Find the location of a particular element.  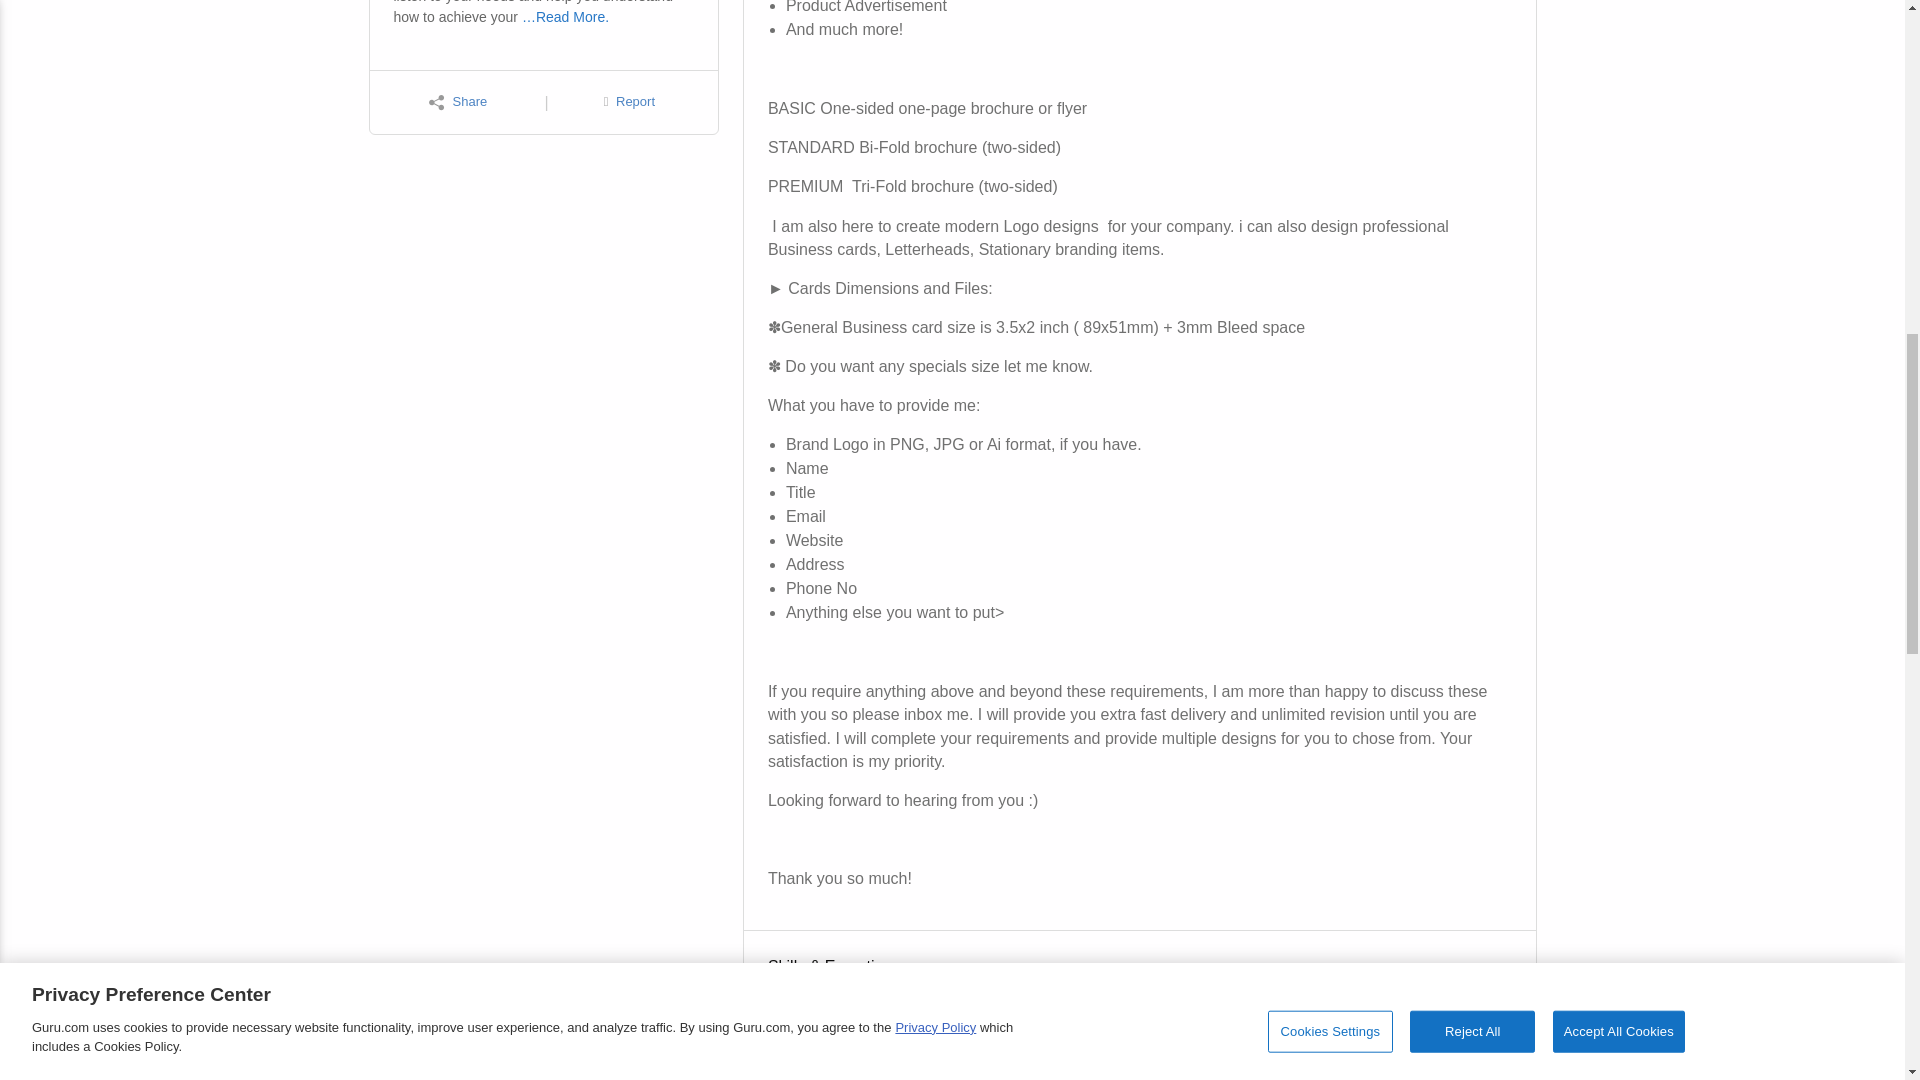

Share is located at coordinates (458, 102).